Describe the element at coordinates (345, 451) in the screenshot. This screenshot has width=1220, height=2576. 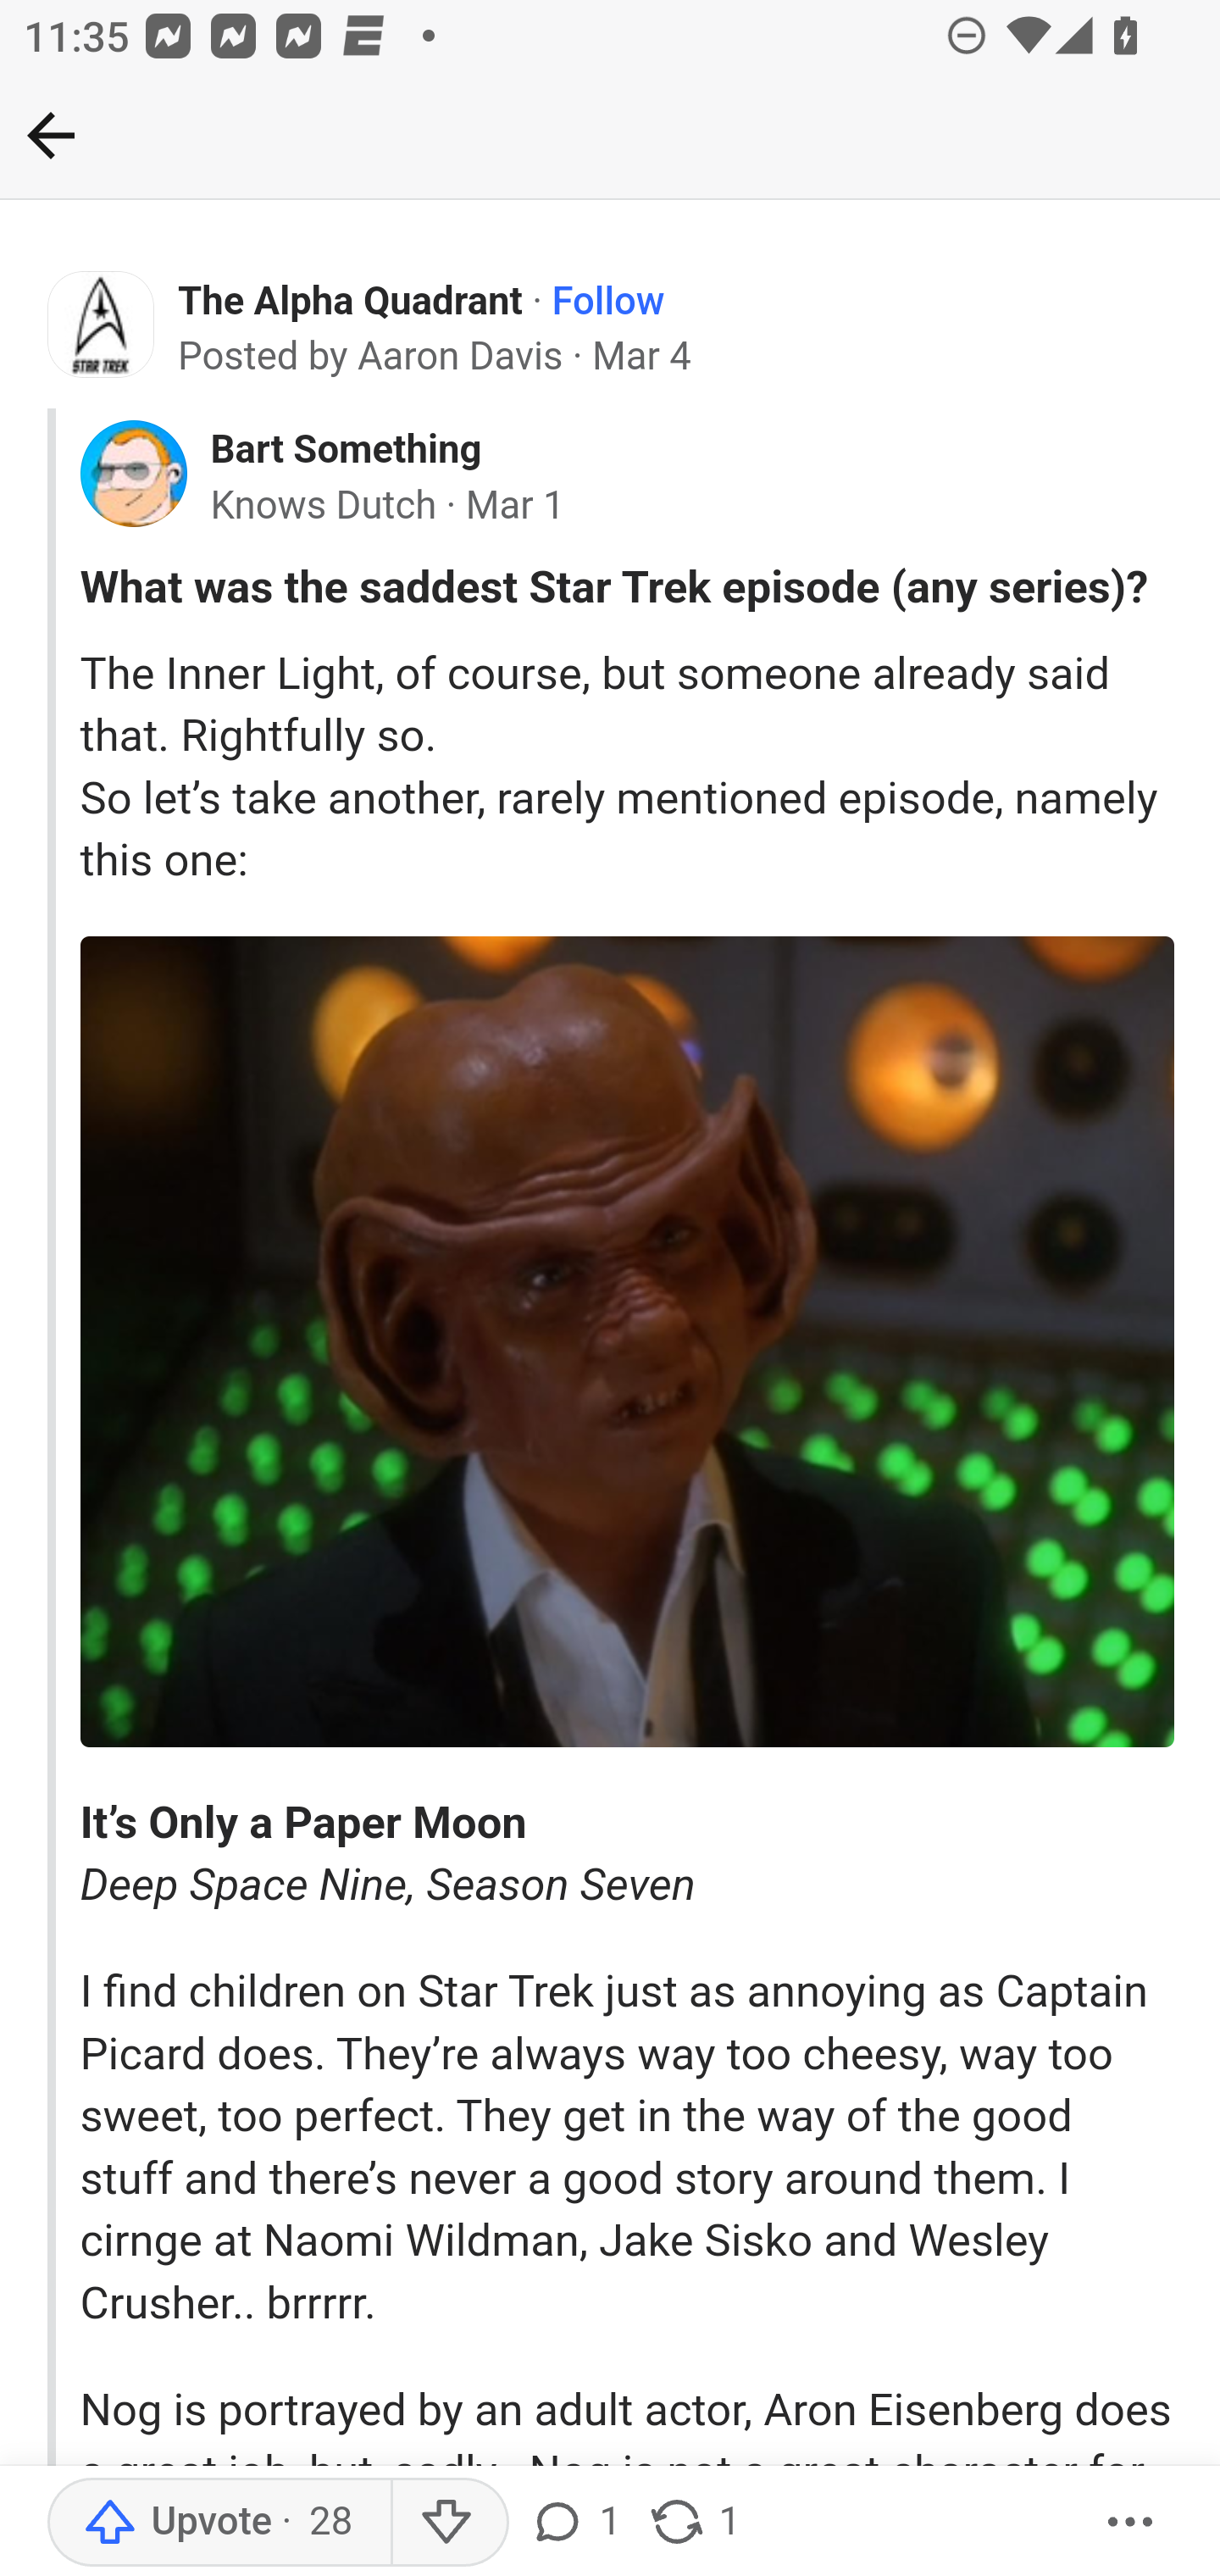
I see `Bart Something` at that location.